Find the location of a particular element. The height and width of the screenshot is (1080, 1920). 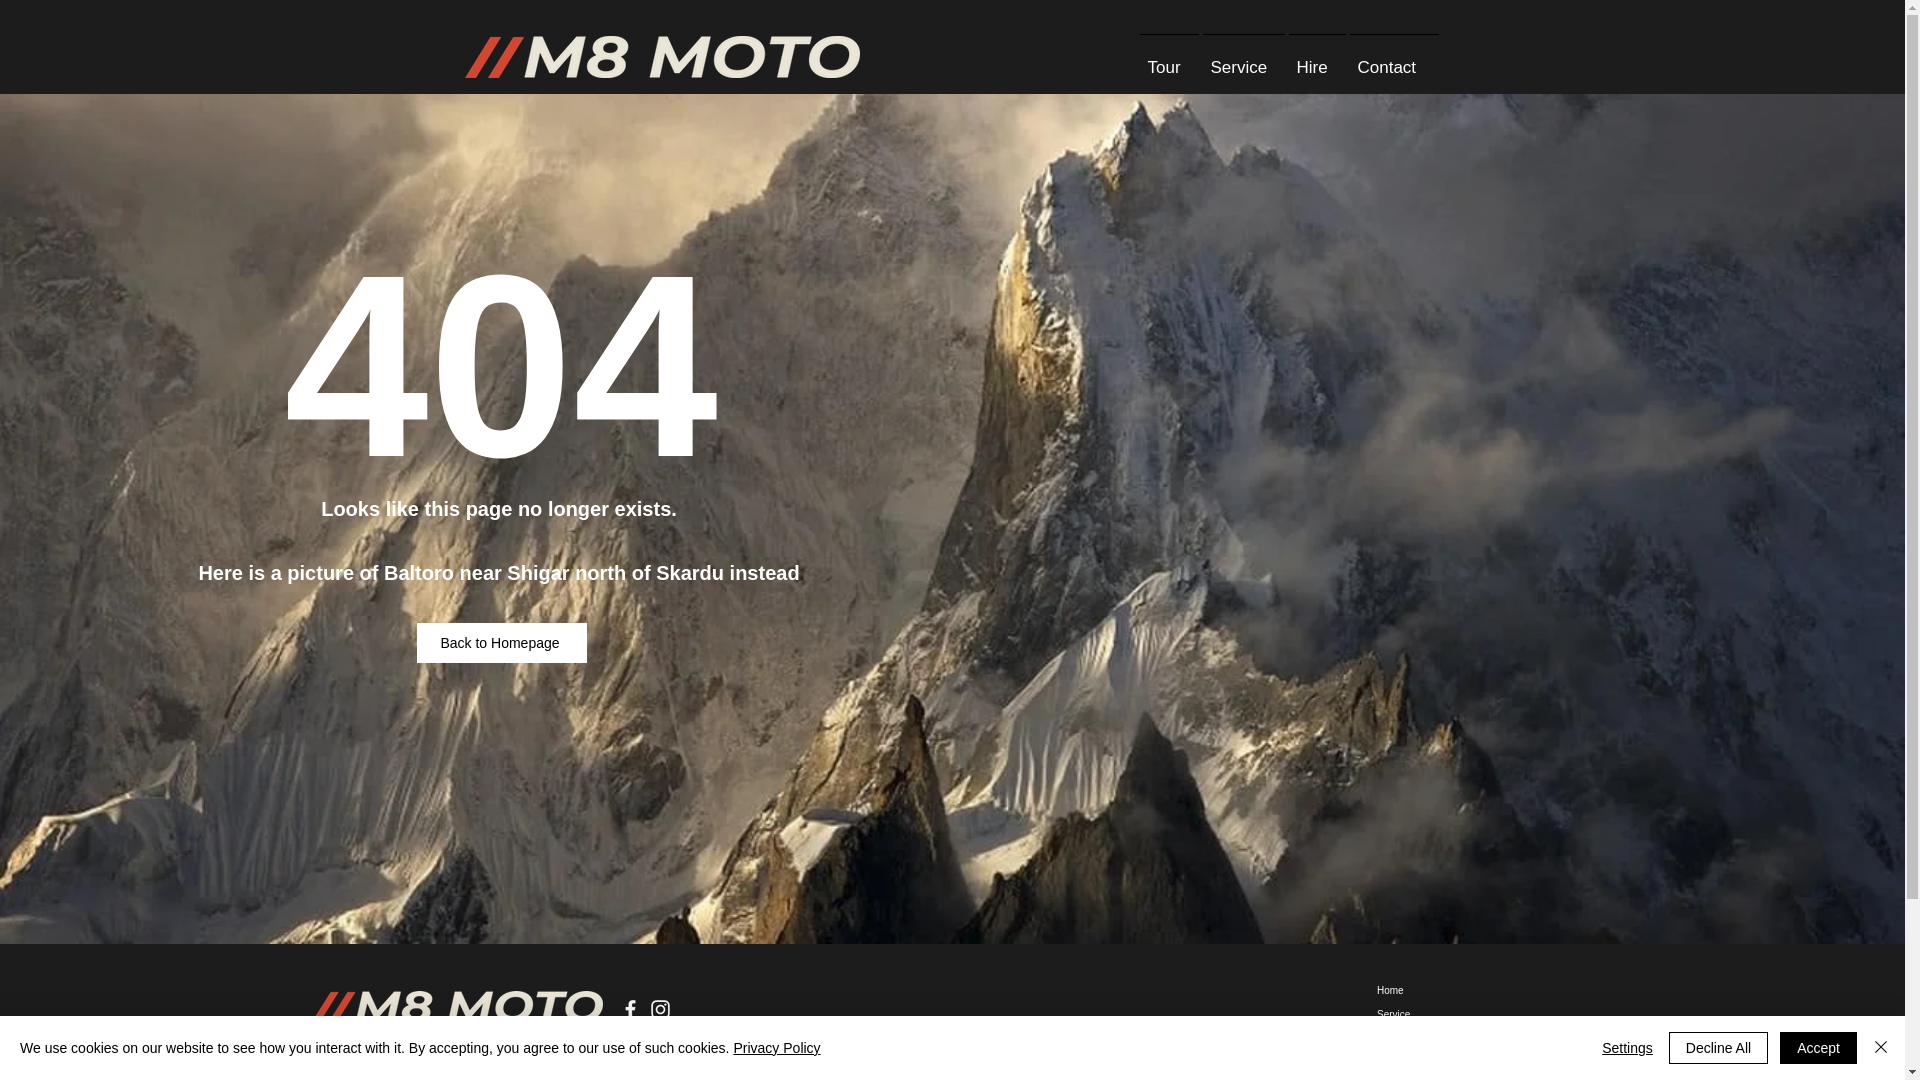

Service is located at coordinates (1408, 1015).